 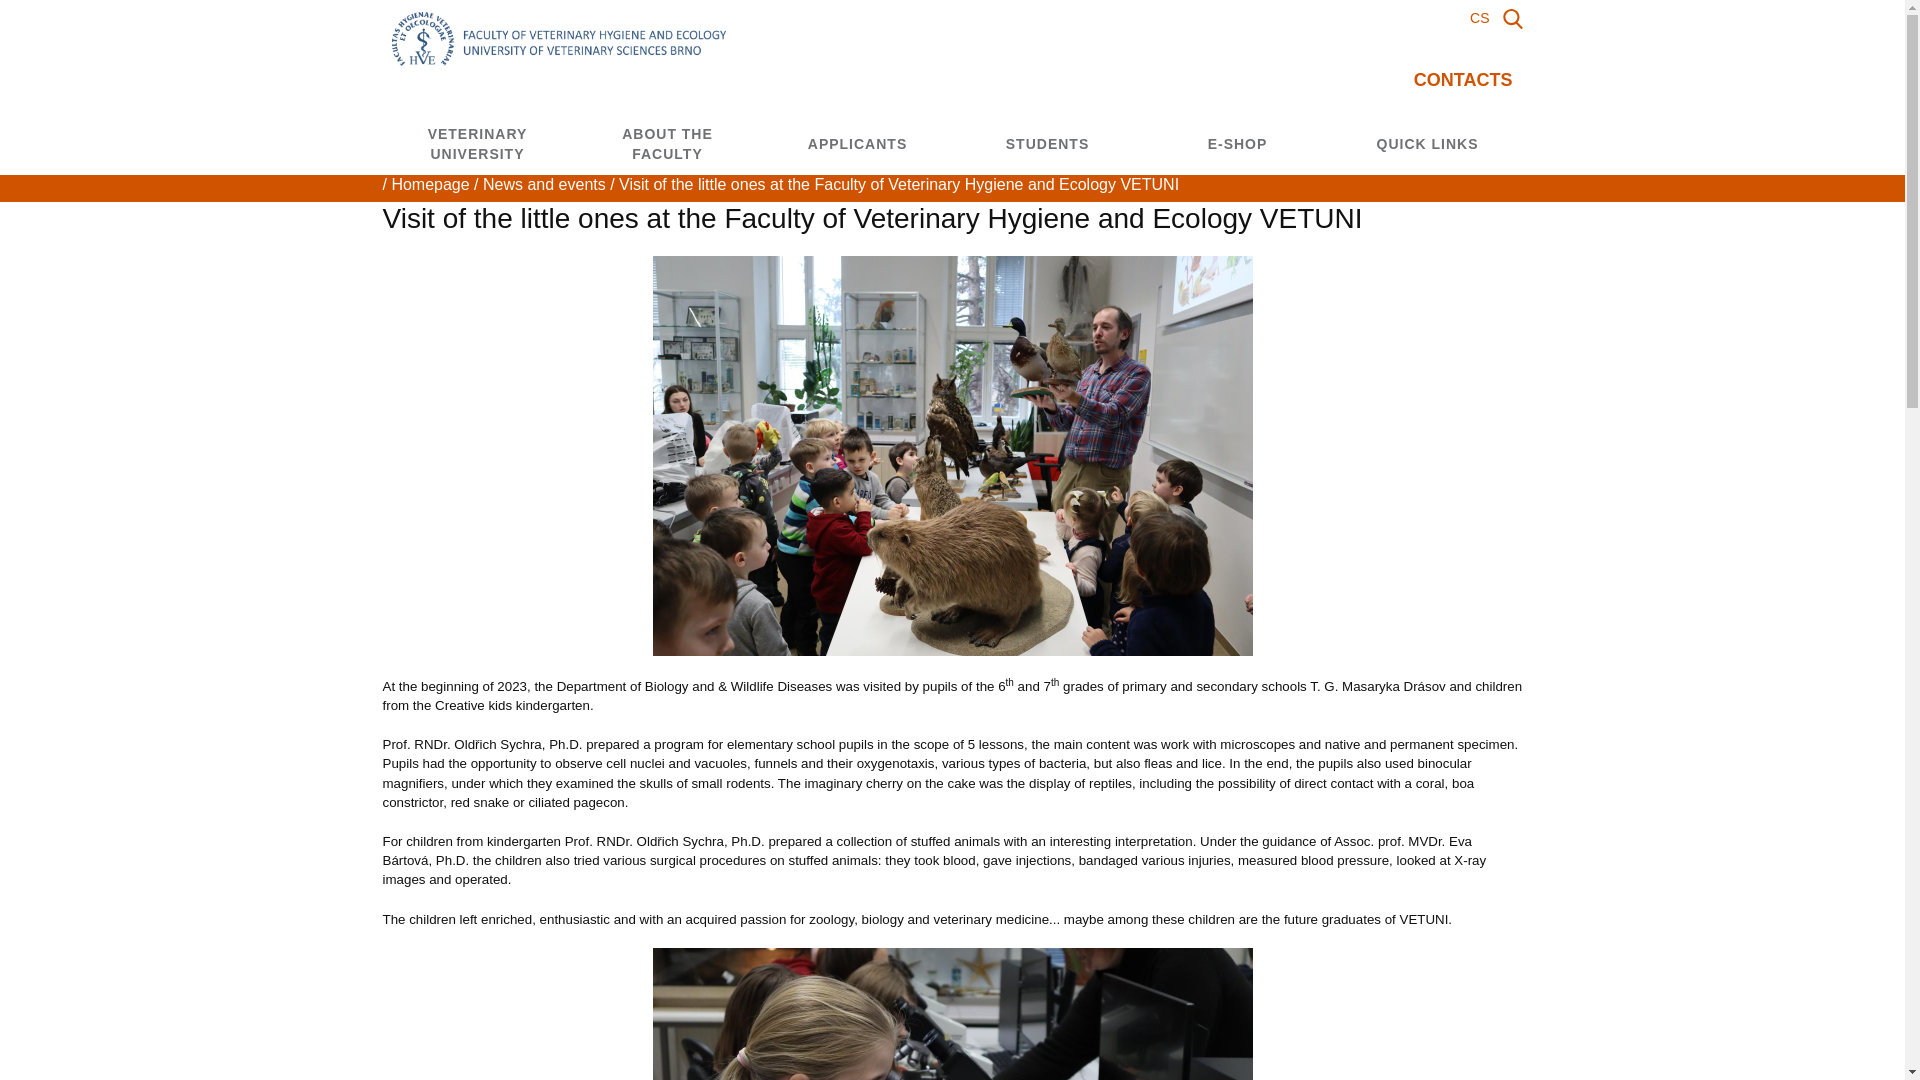 I want to click on STUDENTS, so click(x=558, y=48).